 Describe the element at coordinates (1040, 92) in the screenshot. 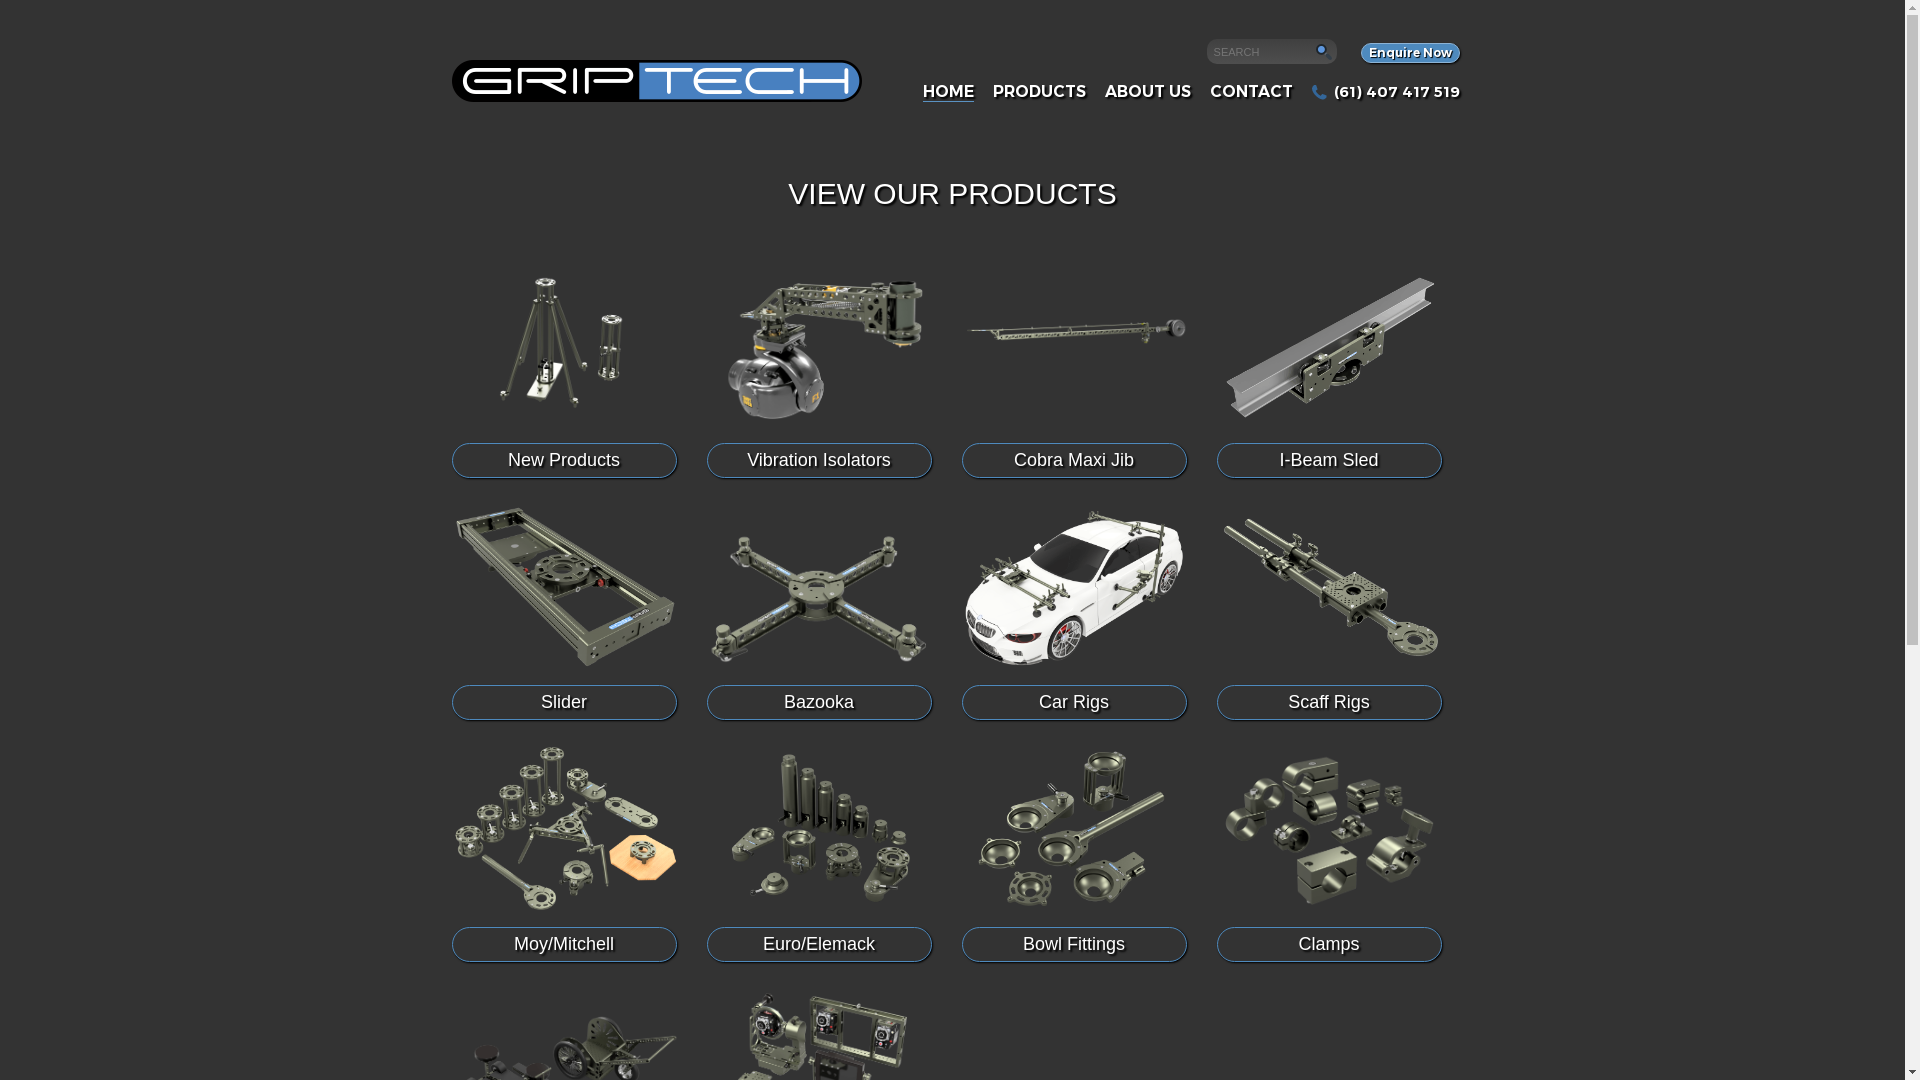

I see `PRODUCTS` at that location.